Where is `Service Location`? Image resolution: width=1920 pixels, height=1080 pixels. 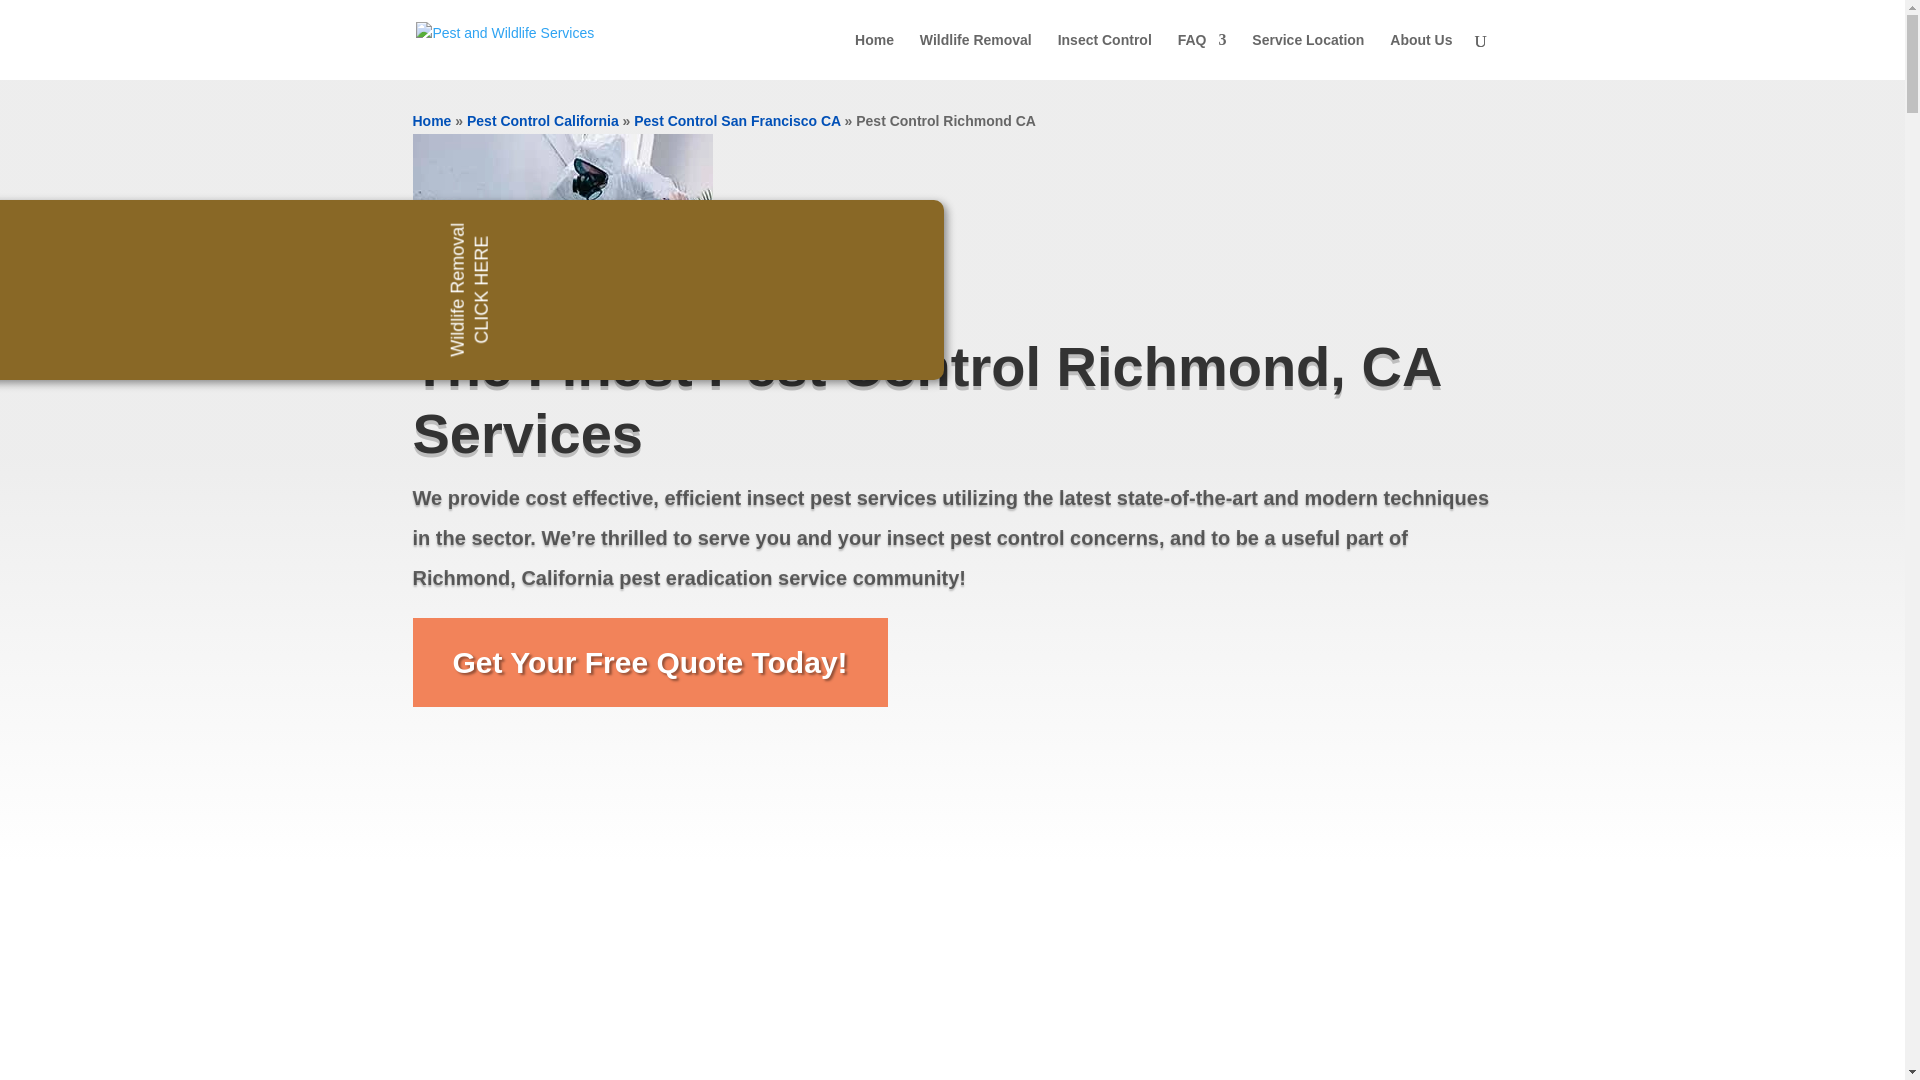 Service Location is located at coordinates (1307, 56).